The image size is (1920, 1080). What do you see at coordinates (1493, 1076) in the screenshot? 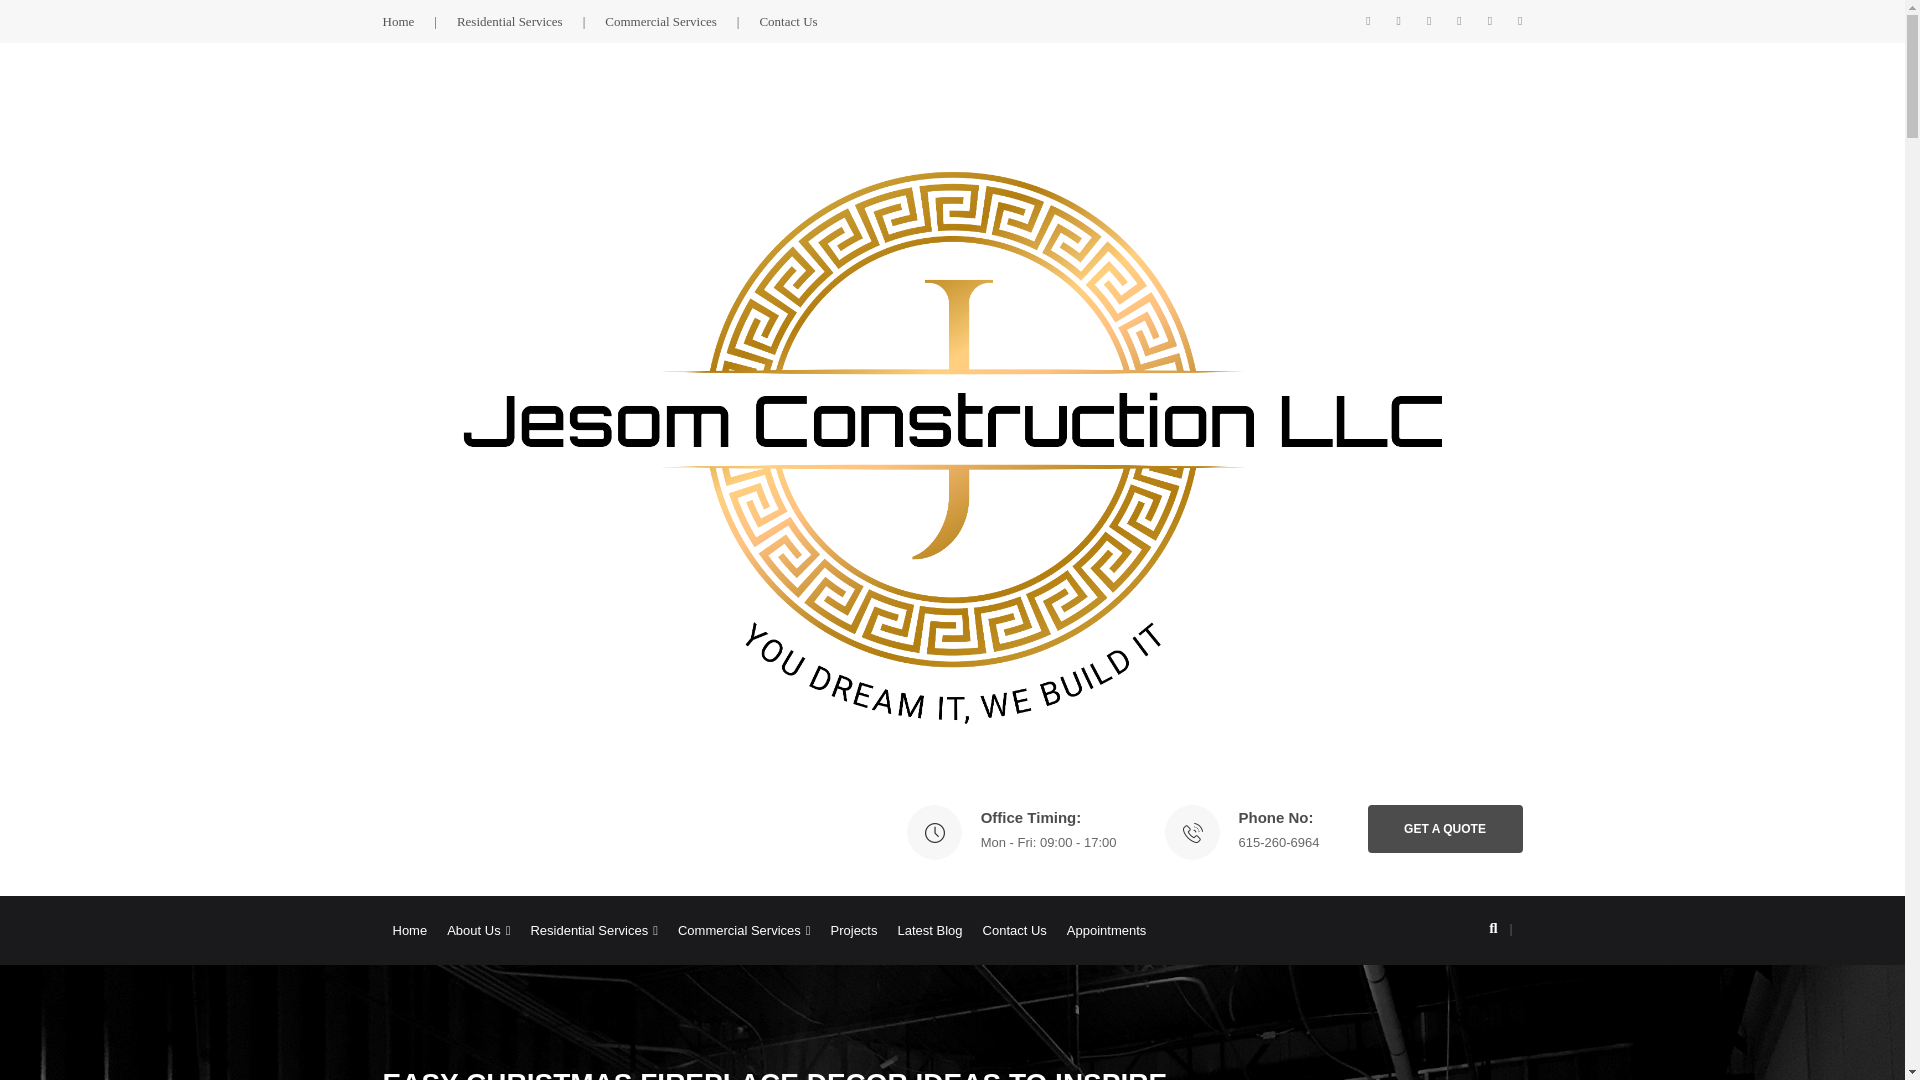
I see `INTERIOR` at bounding box center [1493, 1076].